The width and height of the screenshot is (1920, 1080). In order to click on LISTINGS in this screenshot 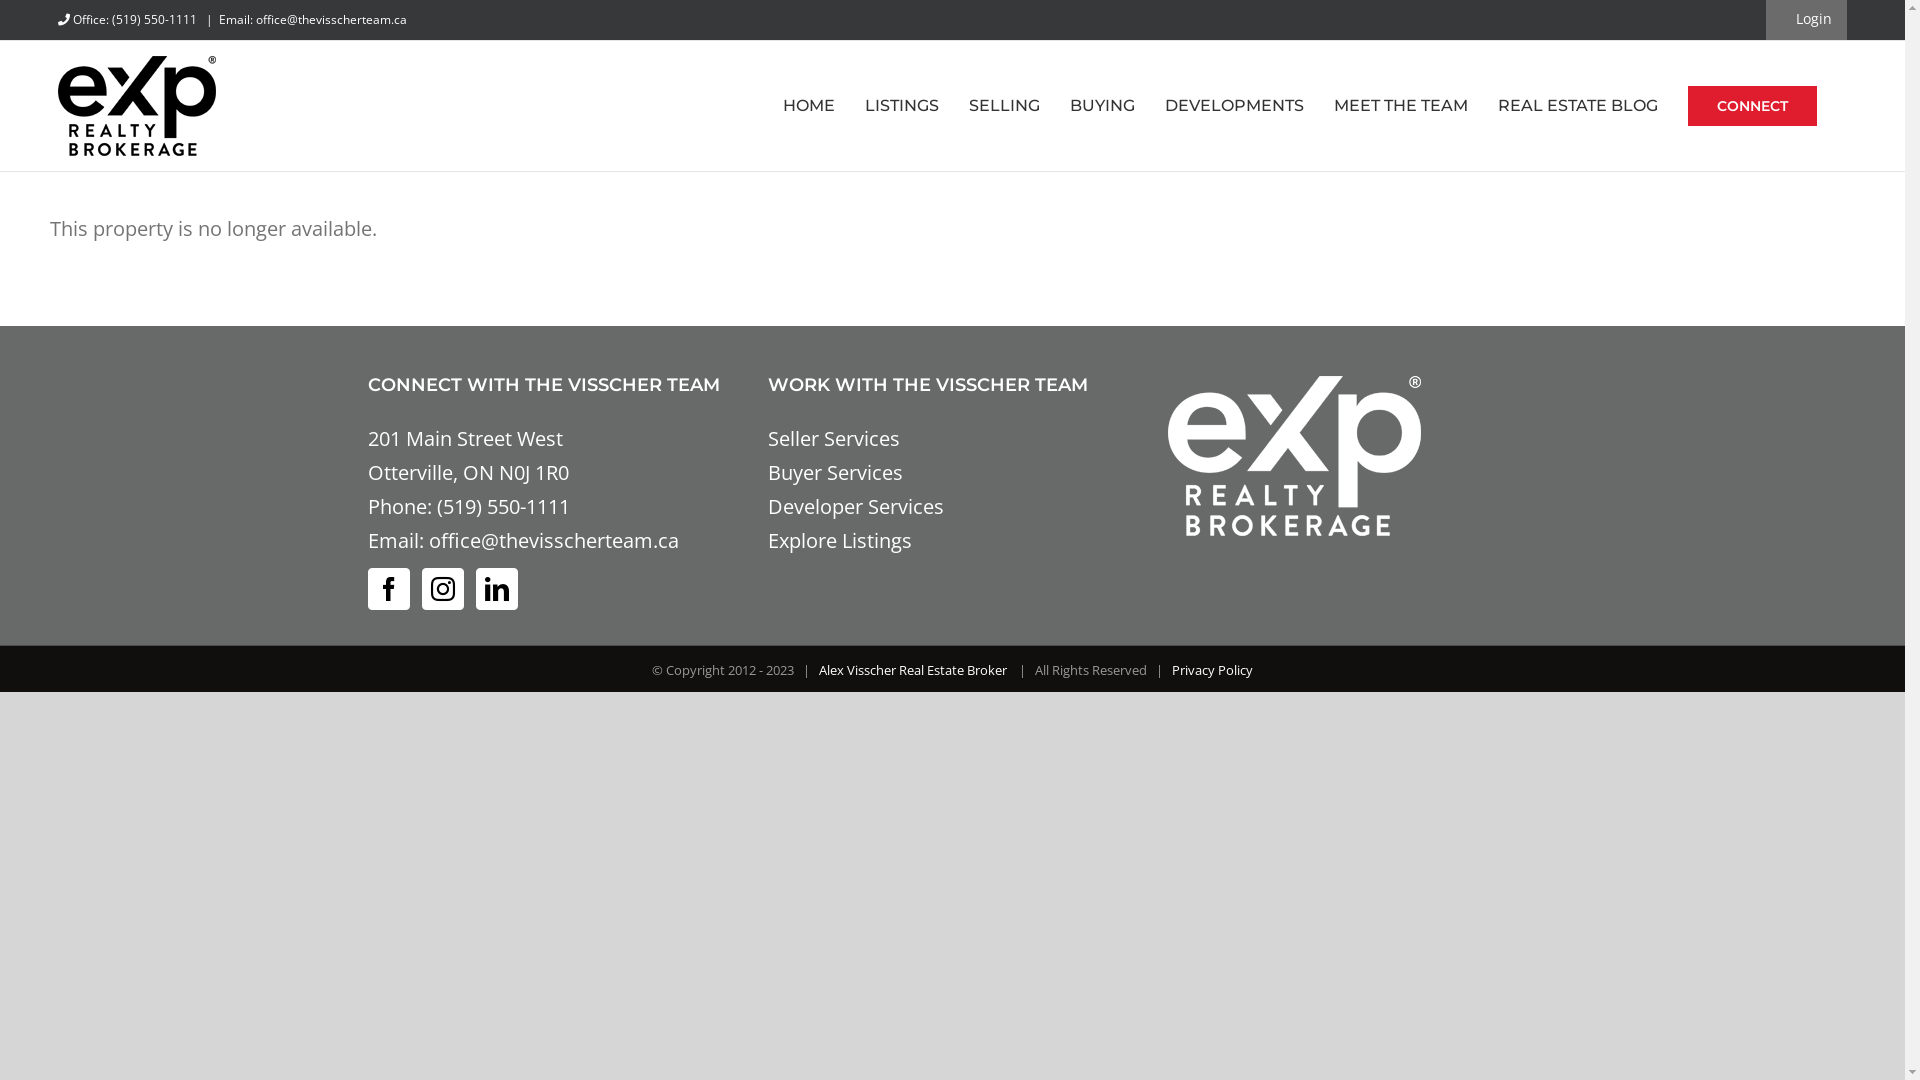, I will do `click(902, 106)`.